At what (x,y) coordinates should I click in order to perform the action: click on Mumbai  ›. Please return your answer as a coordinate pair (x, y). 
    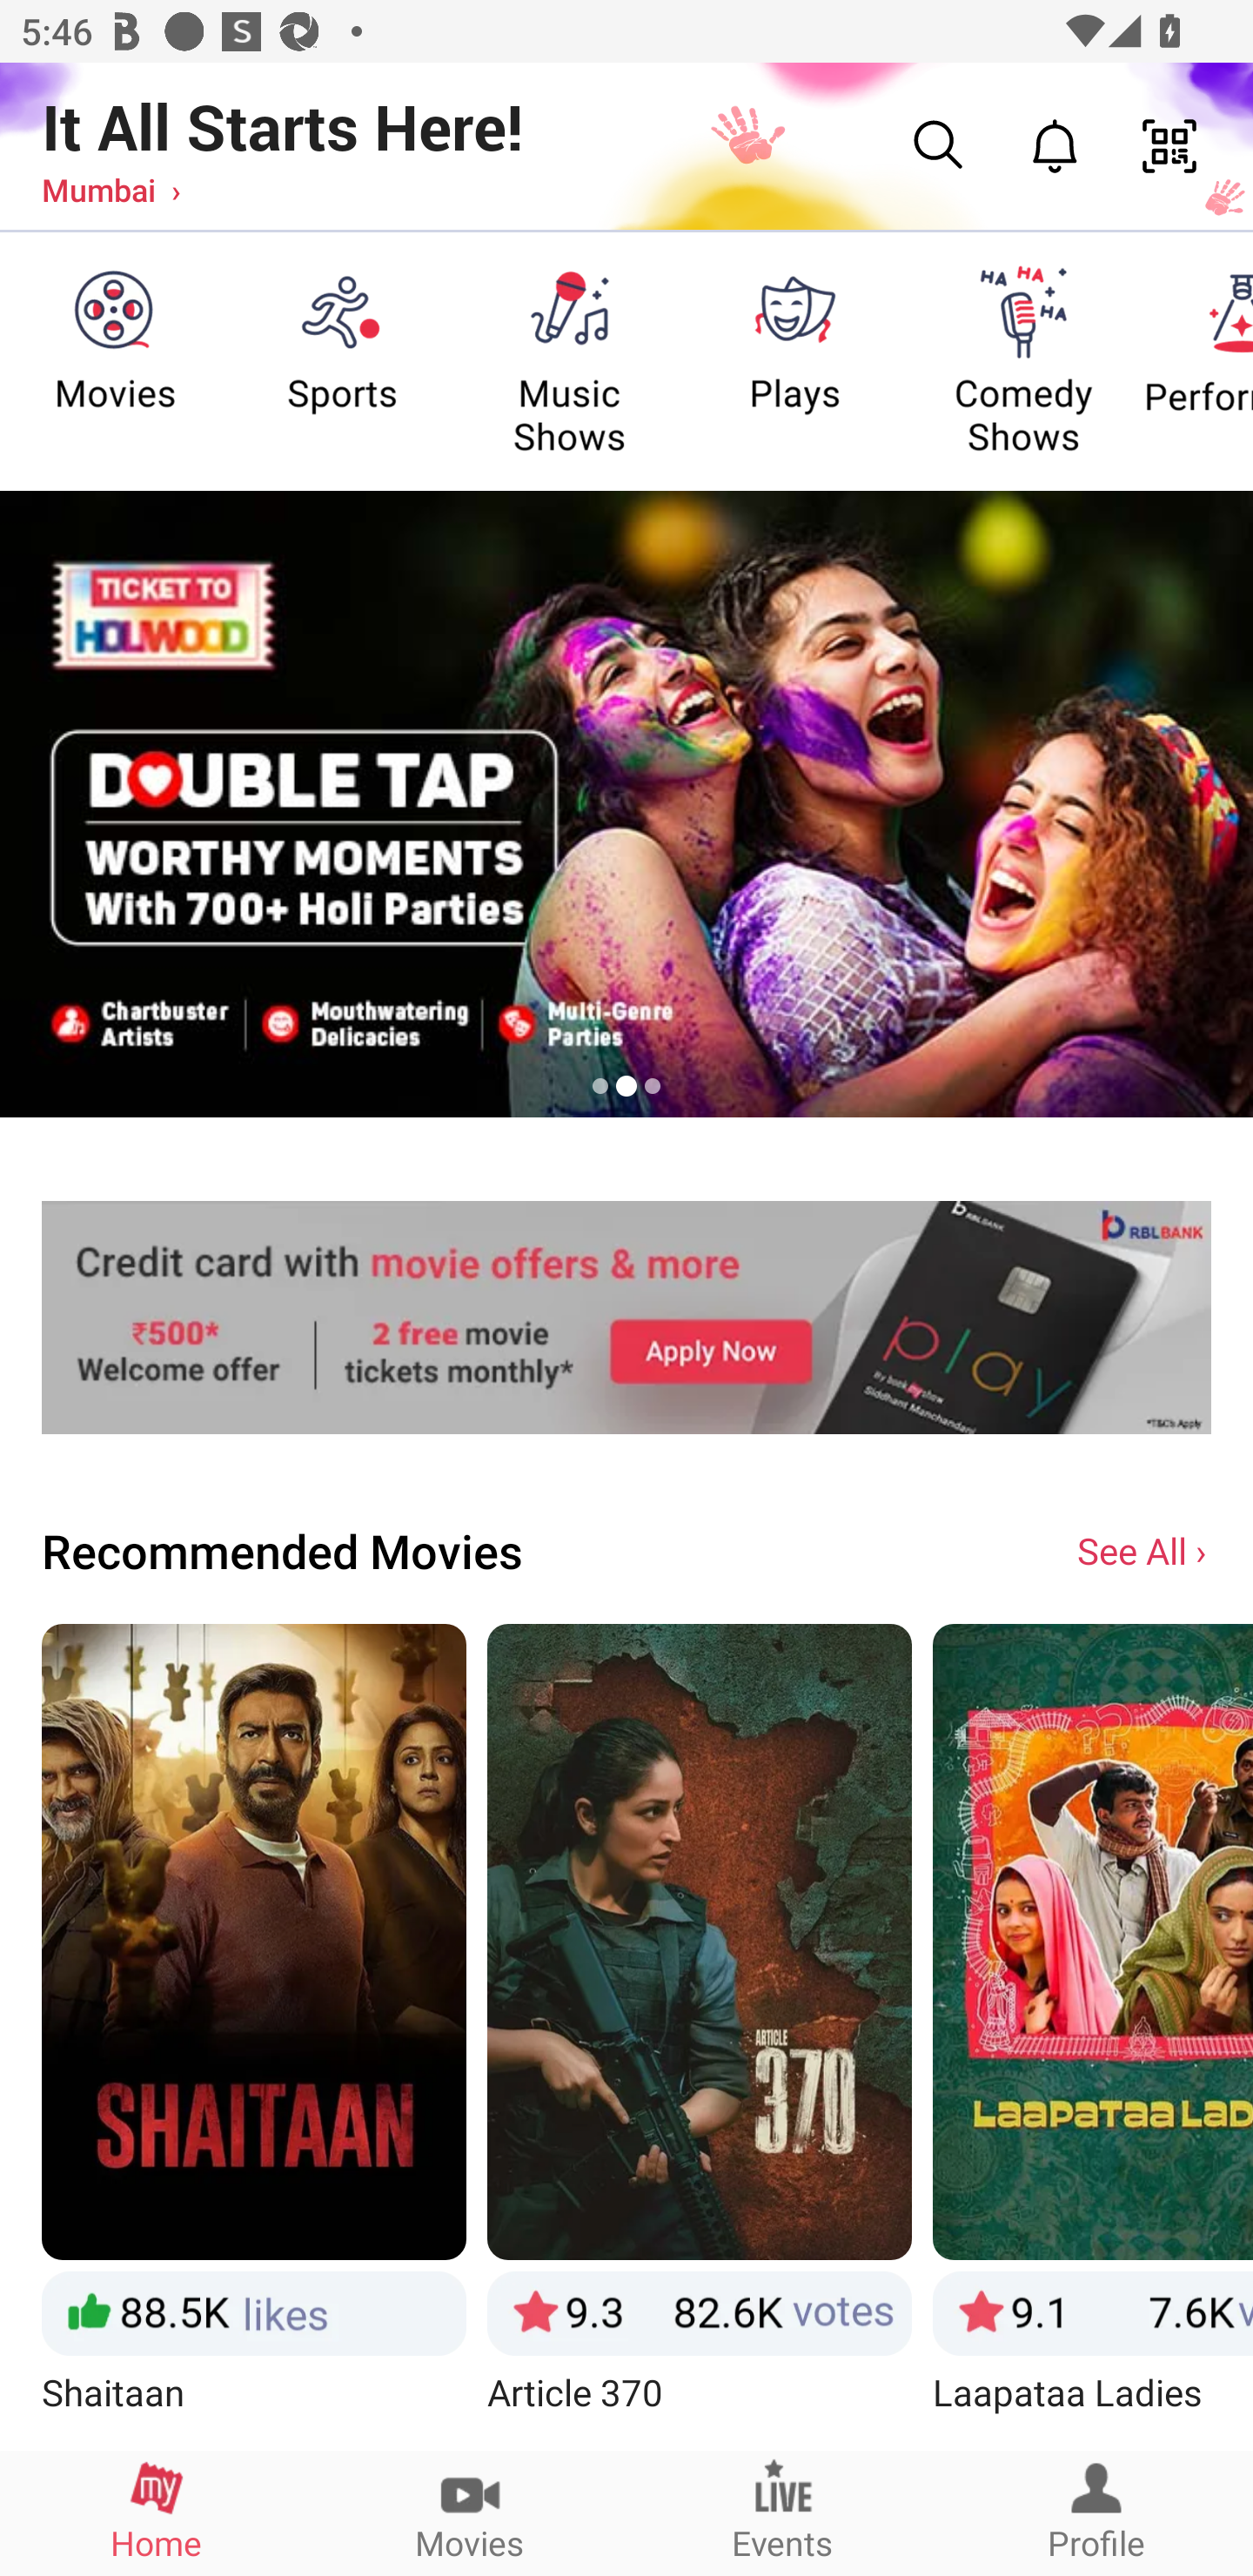
    Looking at the image, I should click on (111, 189).